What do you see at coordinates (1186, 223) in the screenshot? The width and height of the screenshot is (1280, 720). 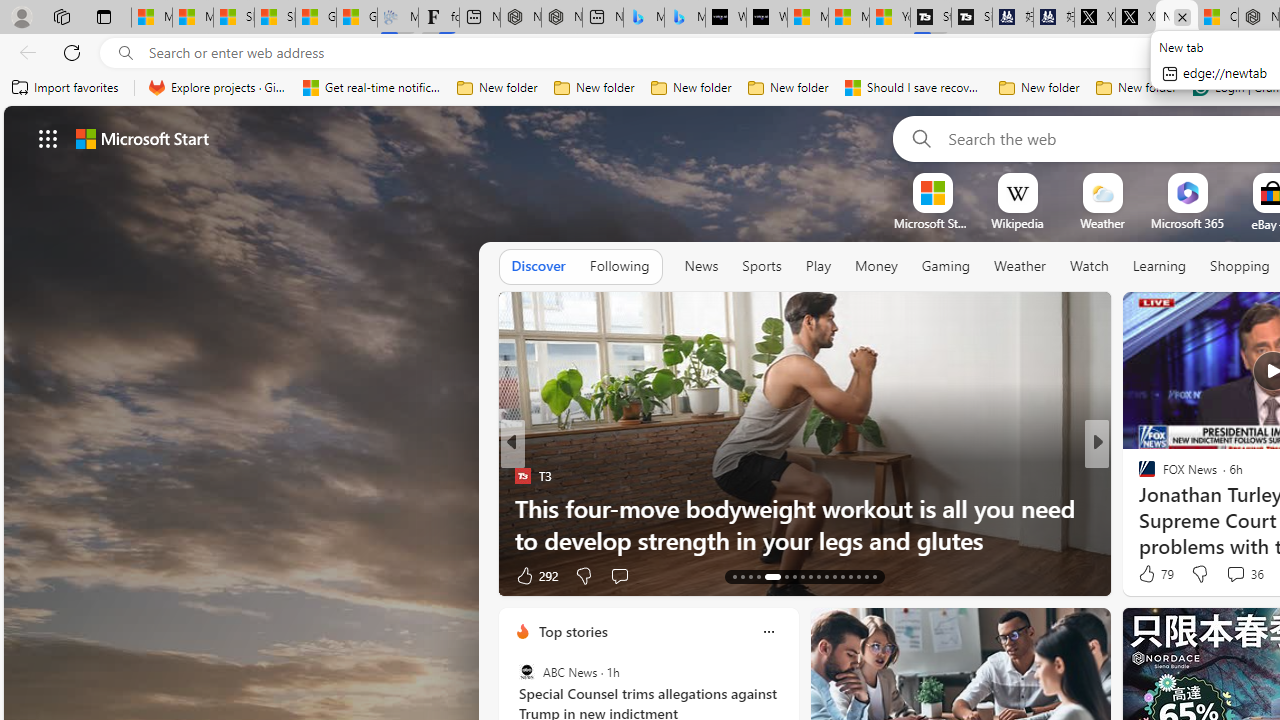 I see `Microsoft 365` at bounding box center [1186, 223].